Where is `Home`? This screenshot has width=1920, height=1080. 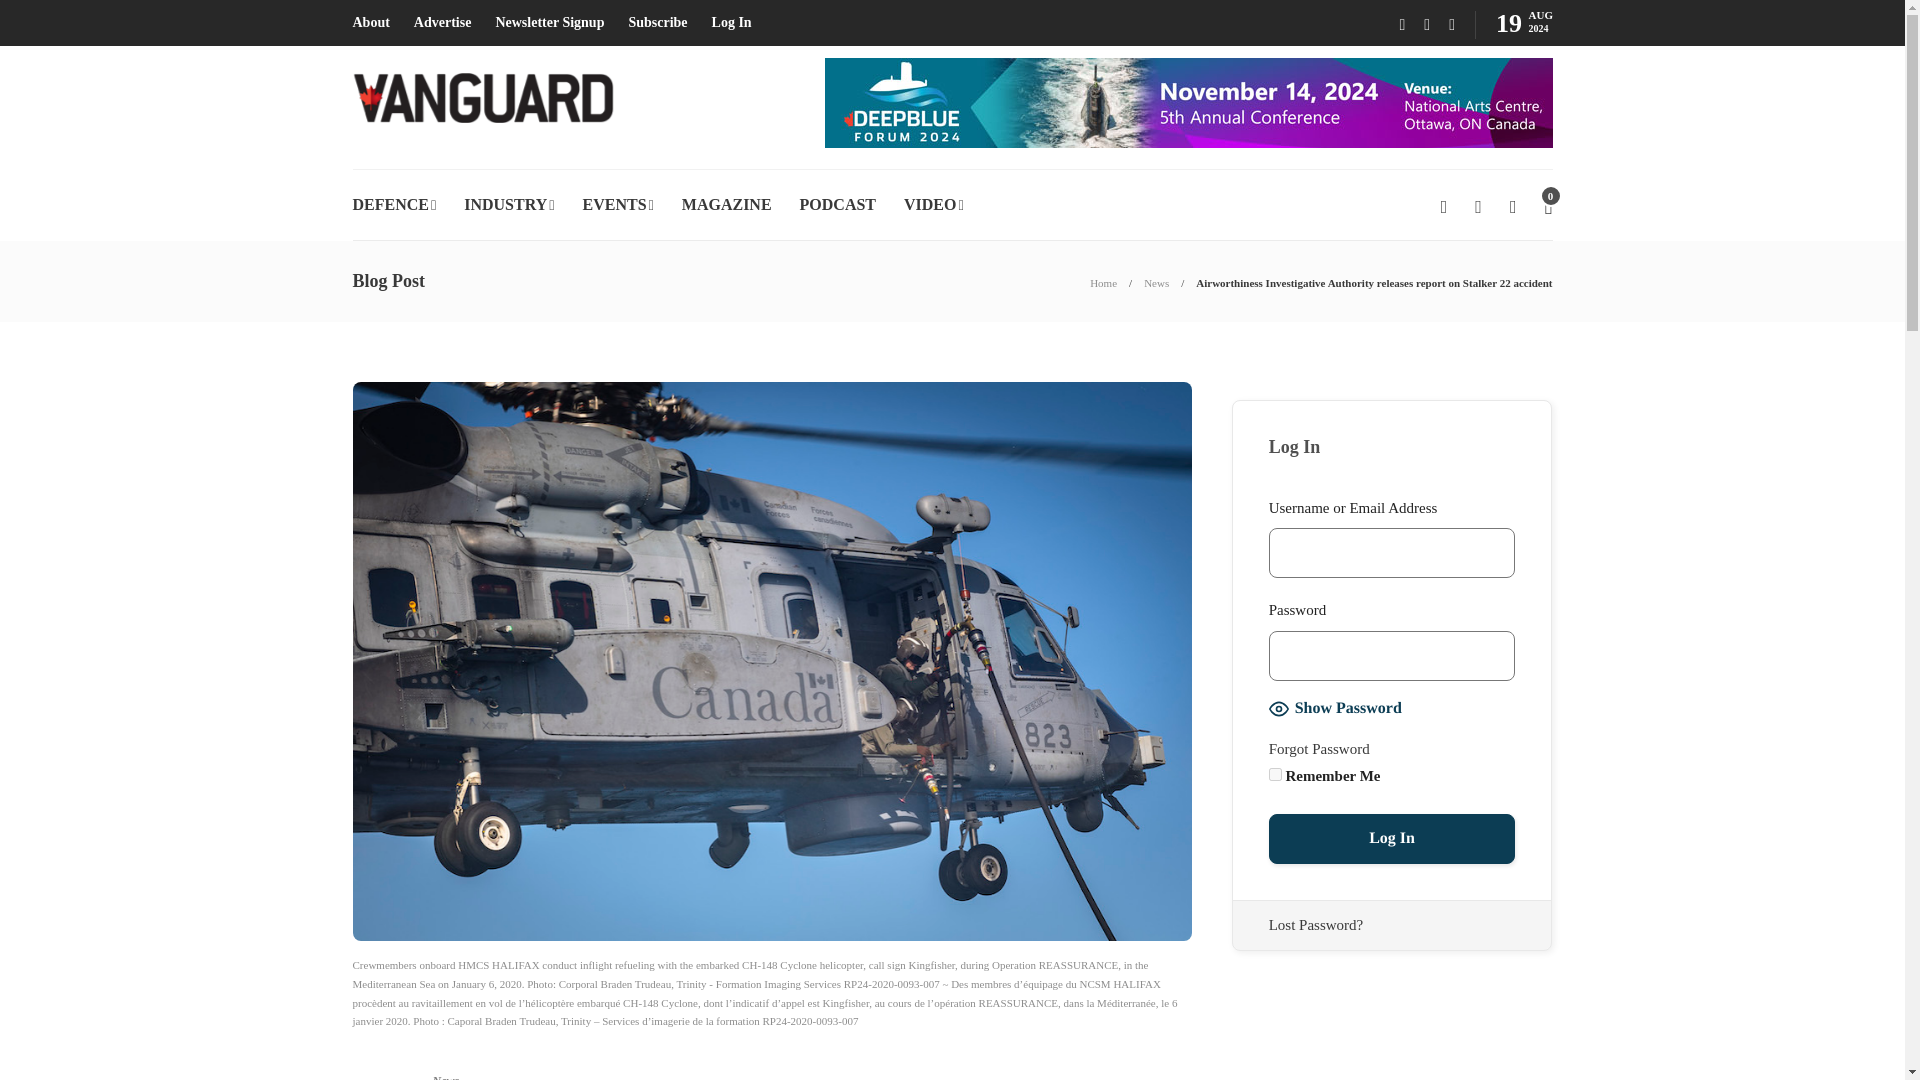 Home is located at coordinates (1104, 282).